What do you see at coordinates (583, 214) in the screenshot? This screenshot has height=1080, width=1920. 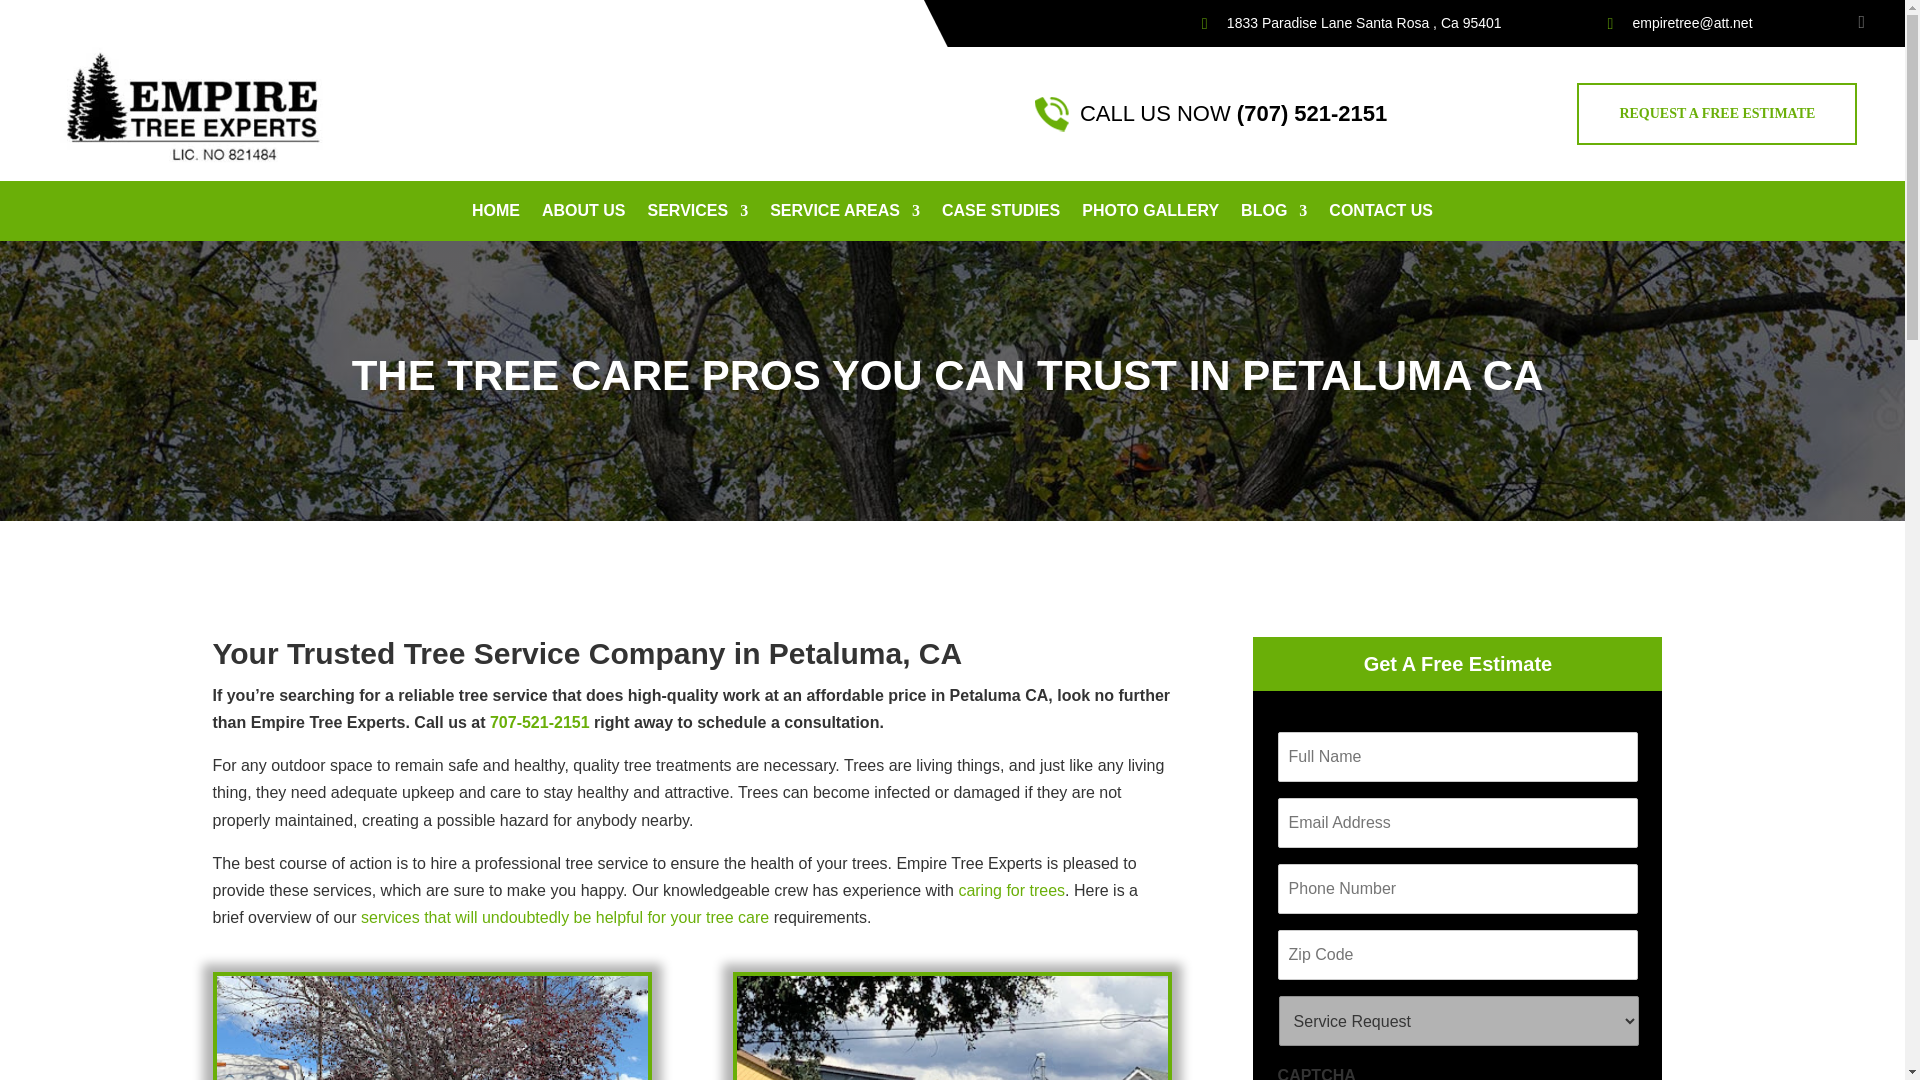 I see `ABOUT US` at bounding box center [583, 214].